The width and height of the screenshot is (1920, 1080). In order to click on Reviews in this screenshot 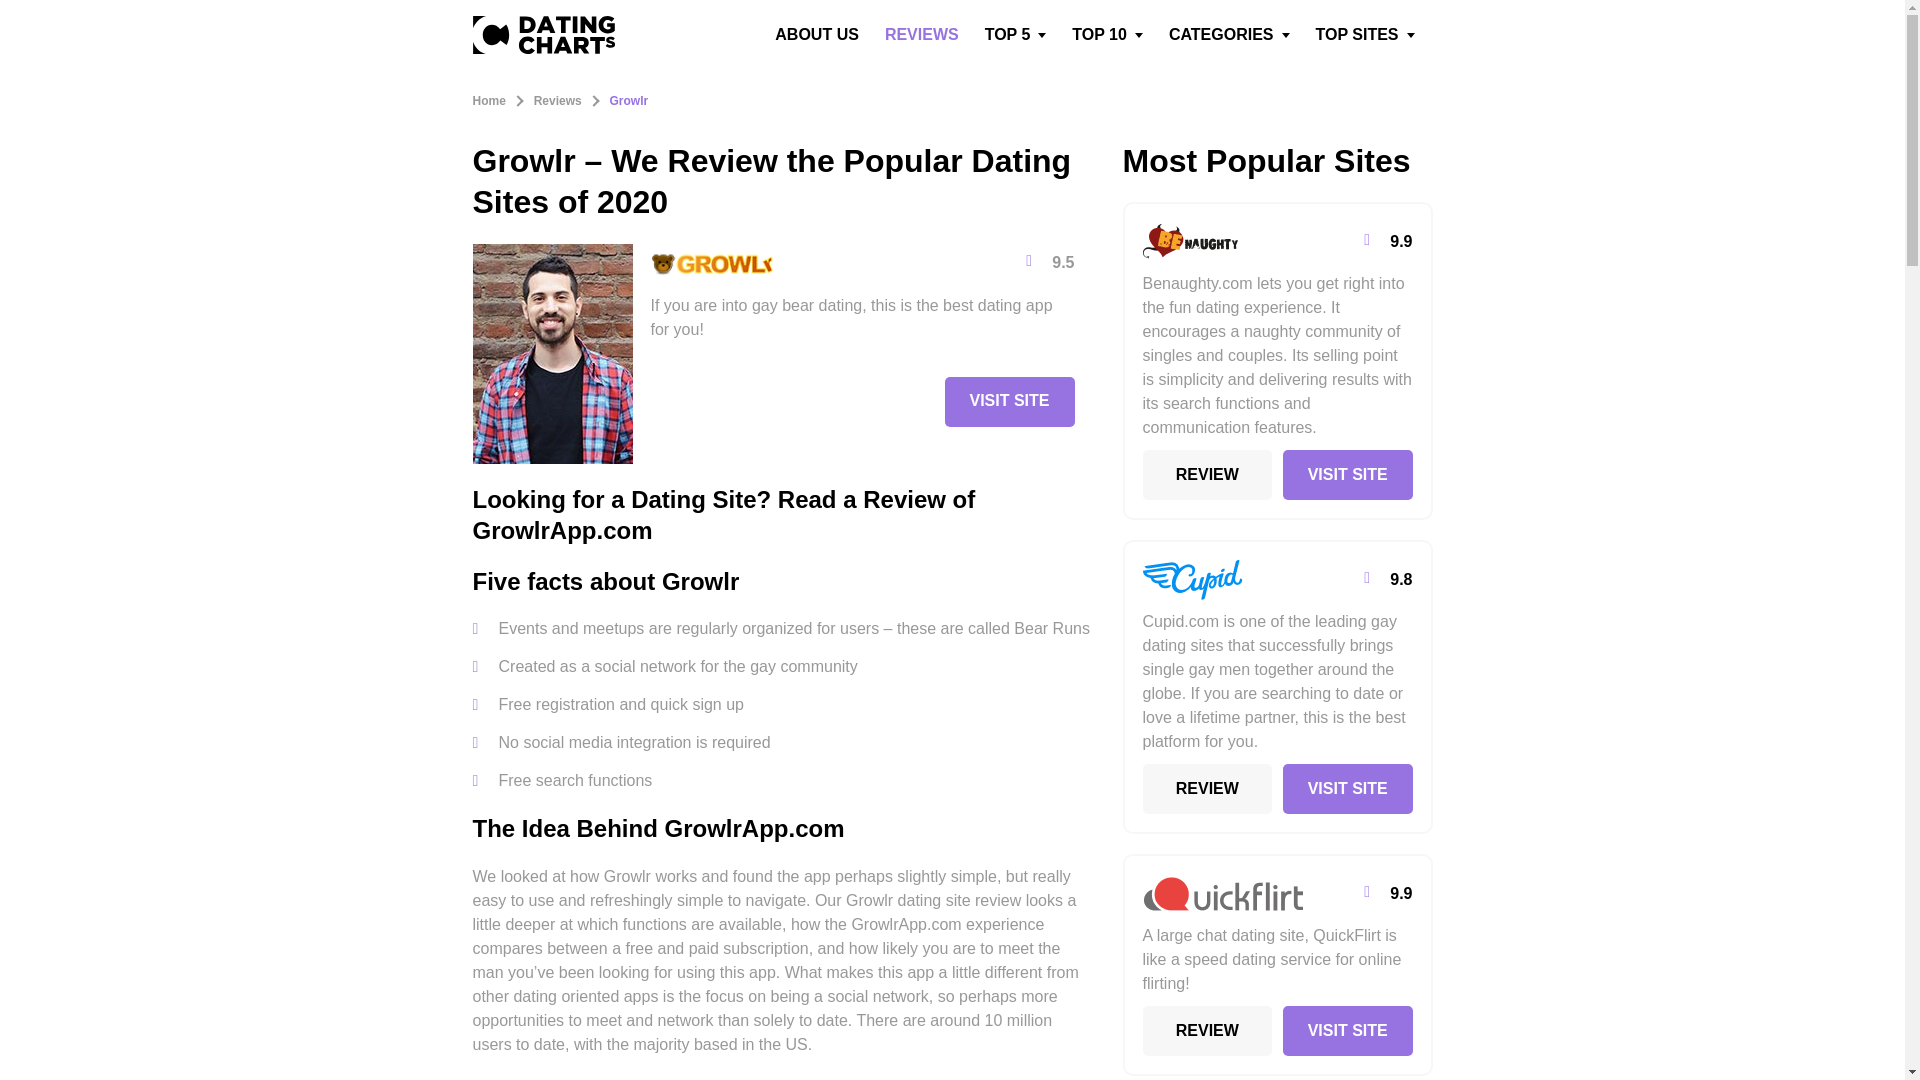, I will do `click(557, 102)`.